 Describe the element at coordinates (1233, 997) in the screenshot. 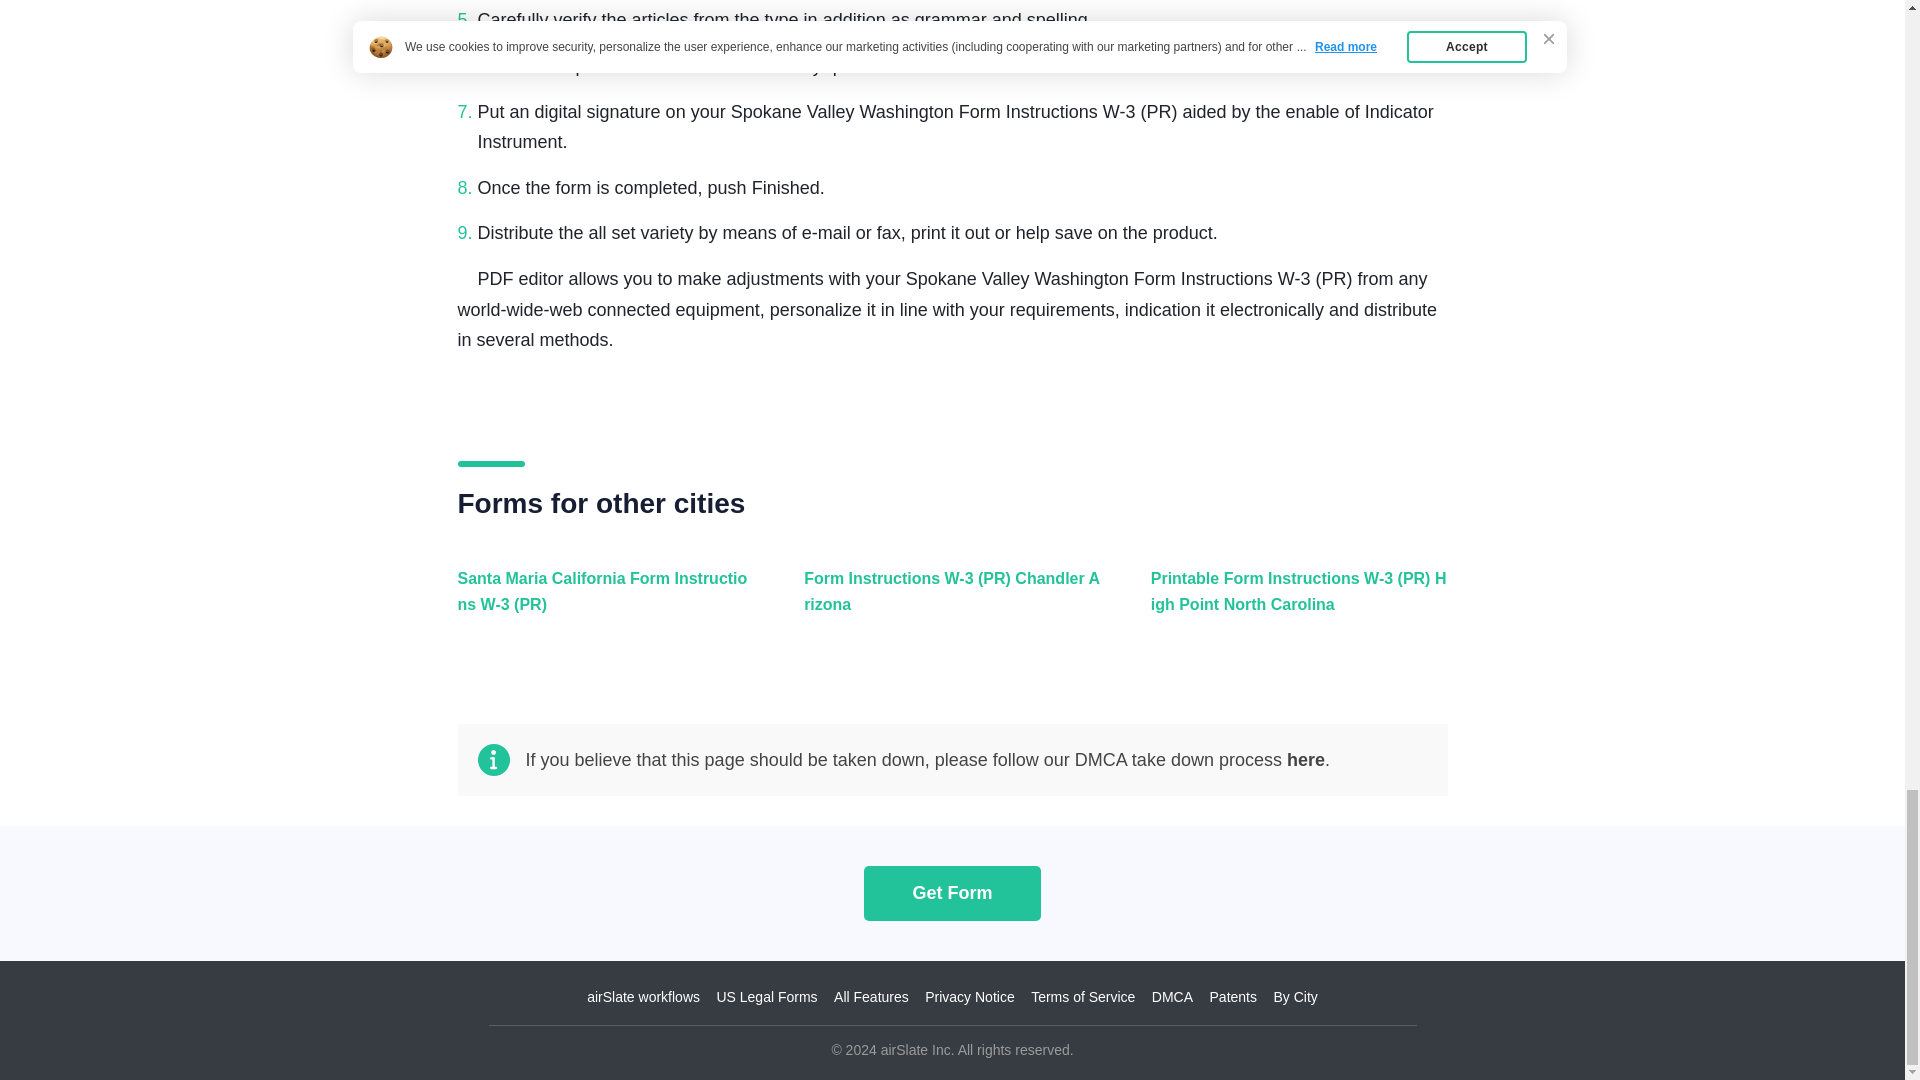

I see `Patents` at that location.